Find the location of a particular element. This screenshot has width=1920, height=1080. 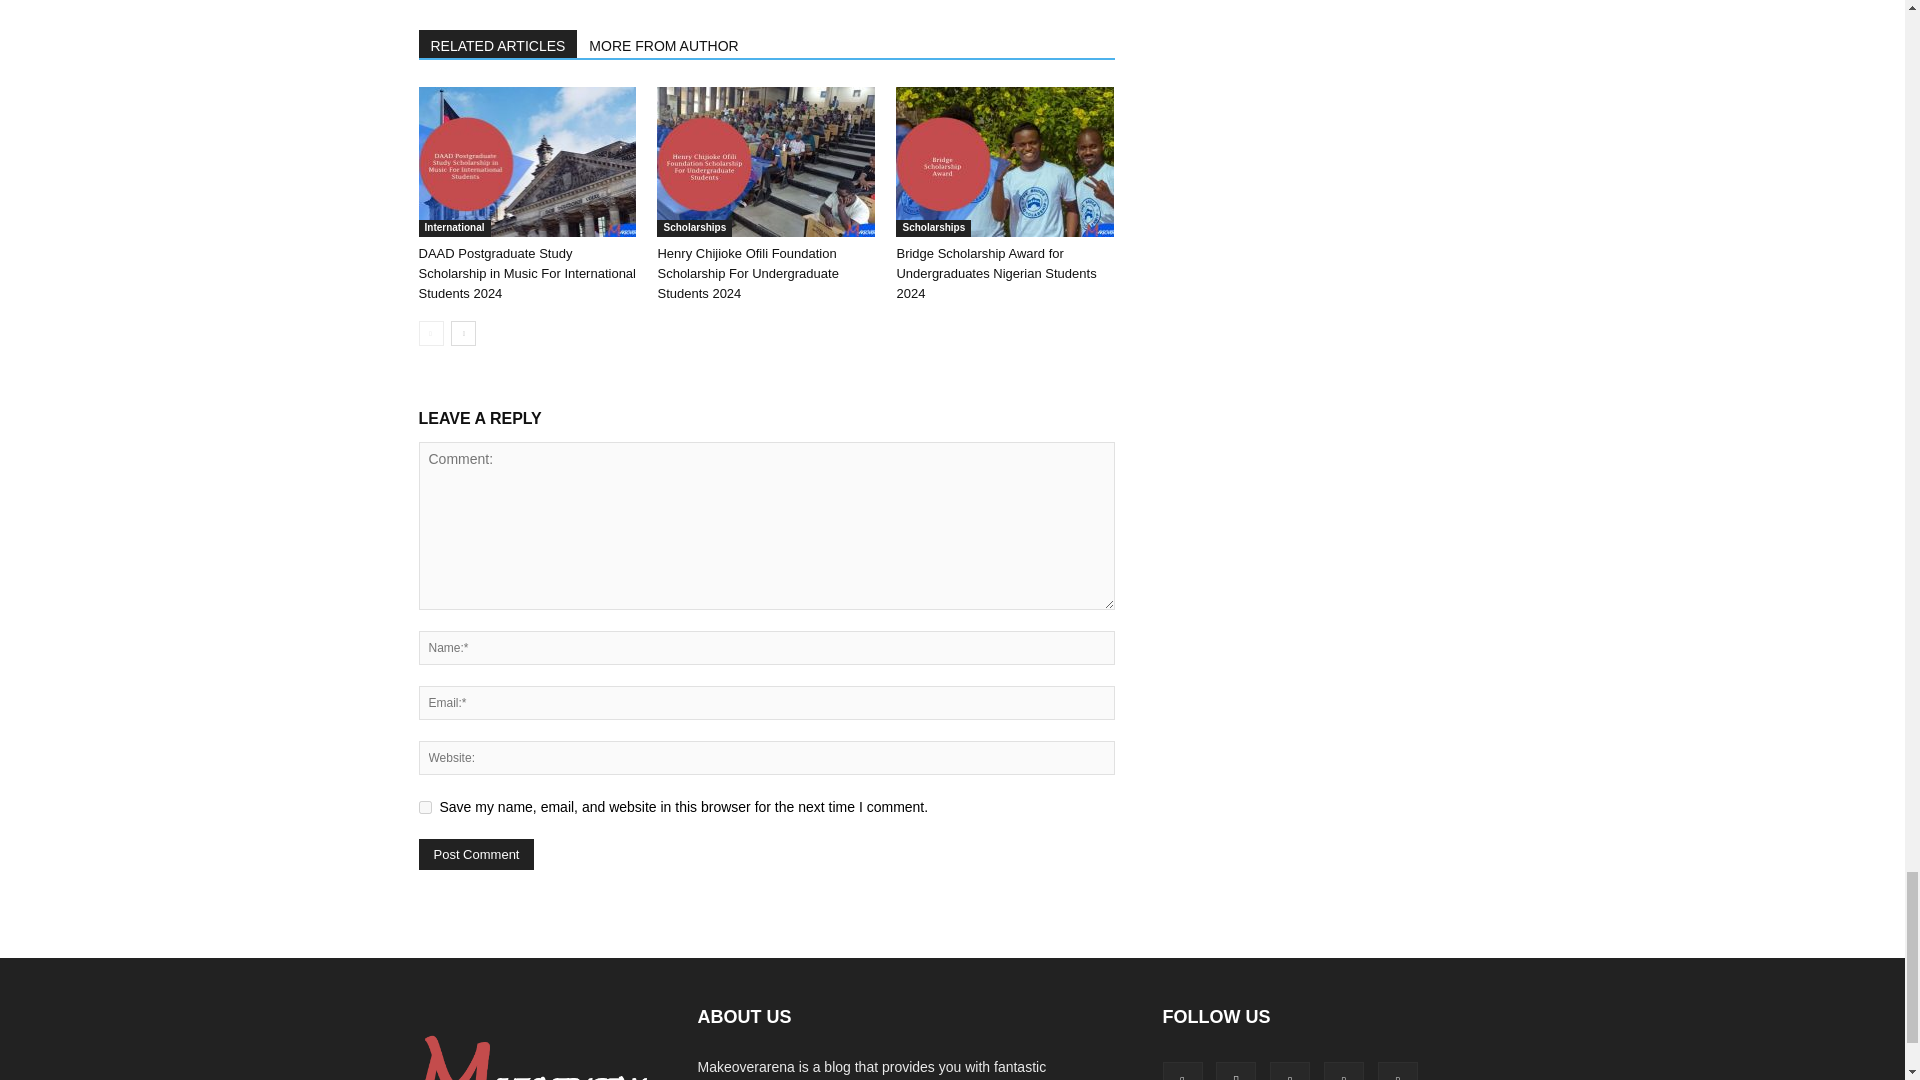

yes is located at coordinates (424, 808).